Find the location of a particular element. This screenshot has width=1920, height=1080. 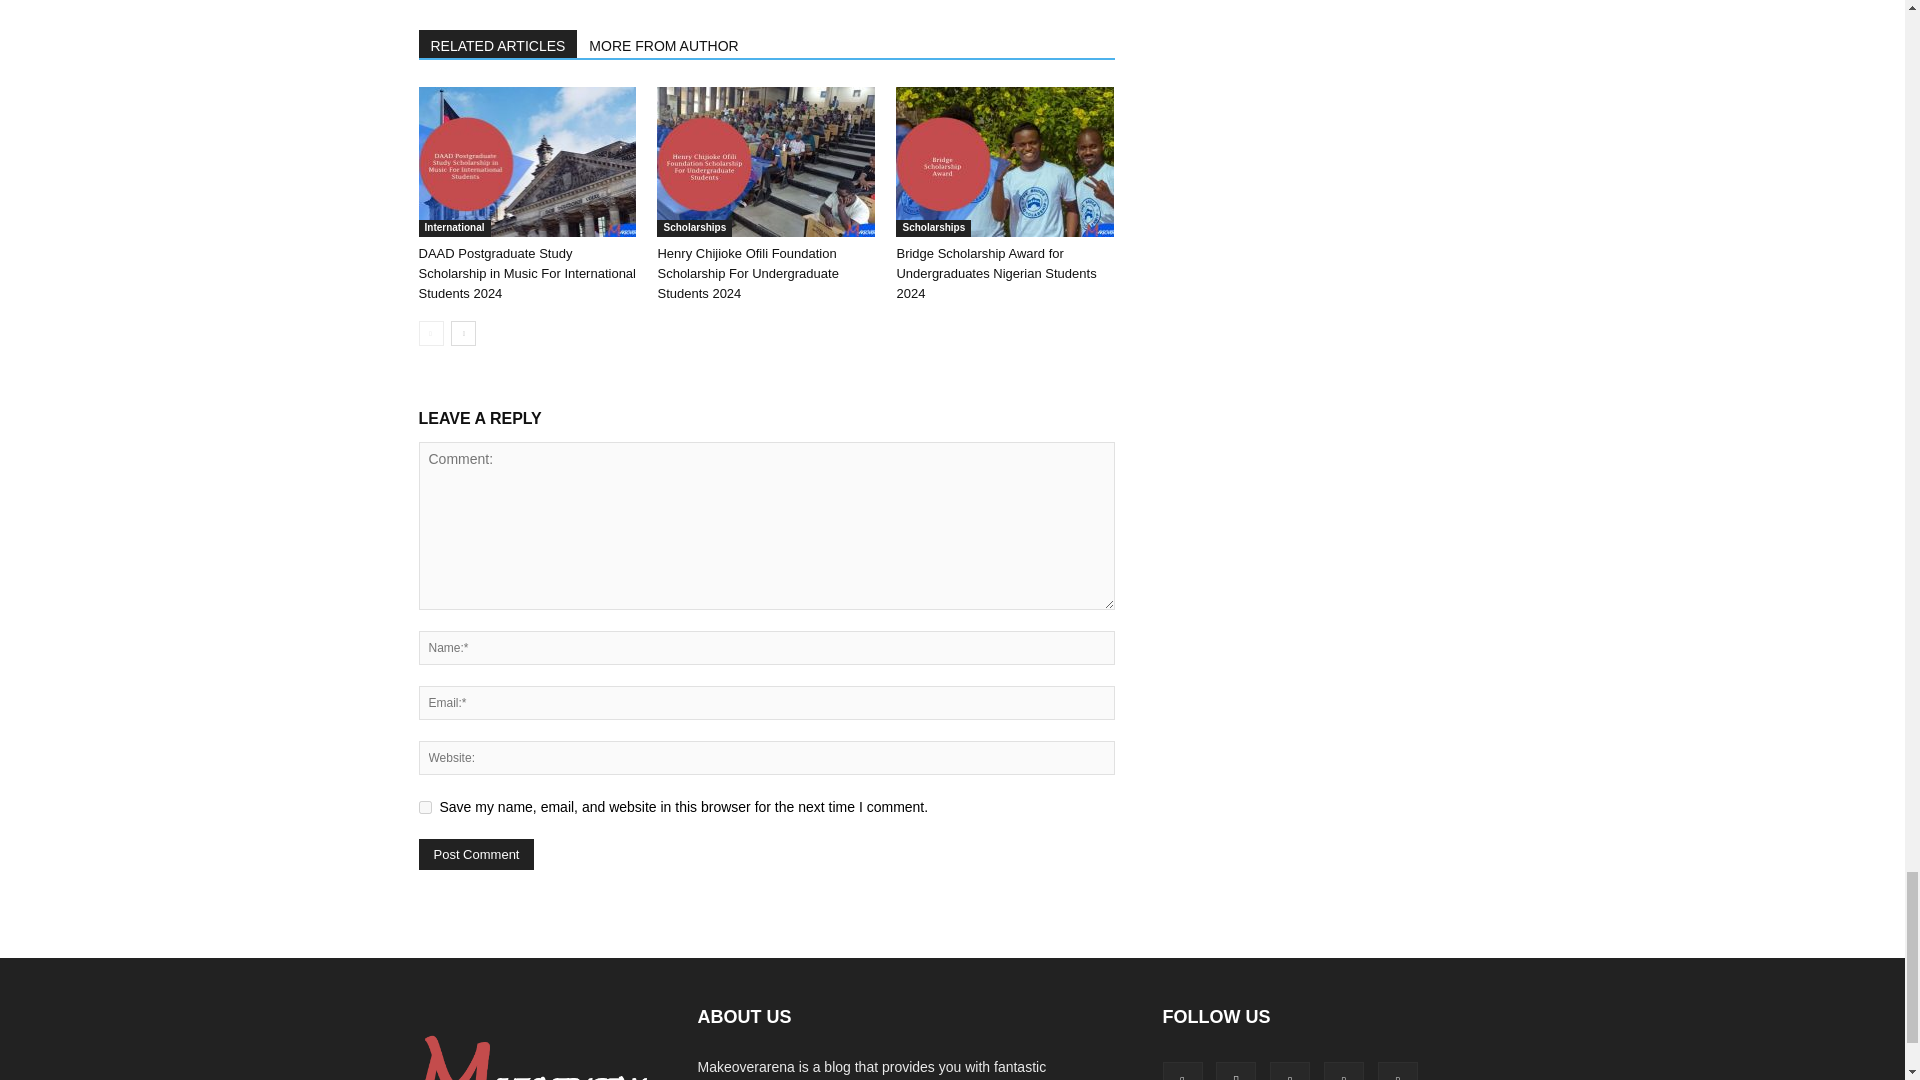

yes is located at coordinates (424, 808).